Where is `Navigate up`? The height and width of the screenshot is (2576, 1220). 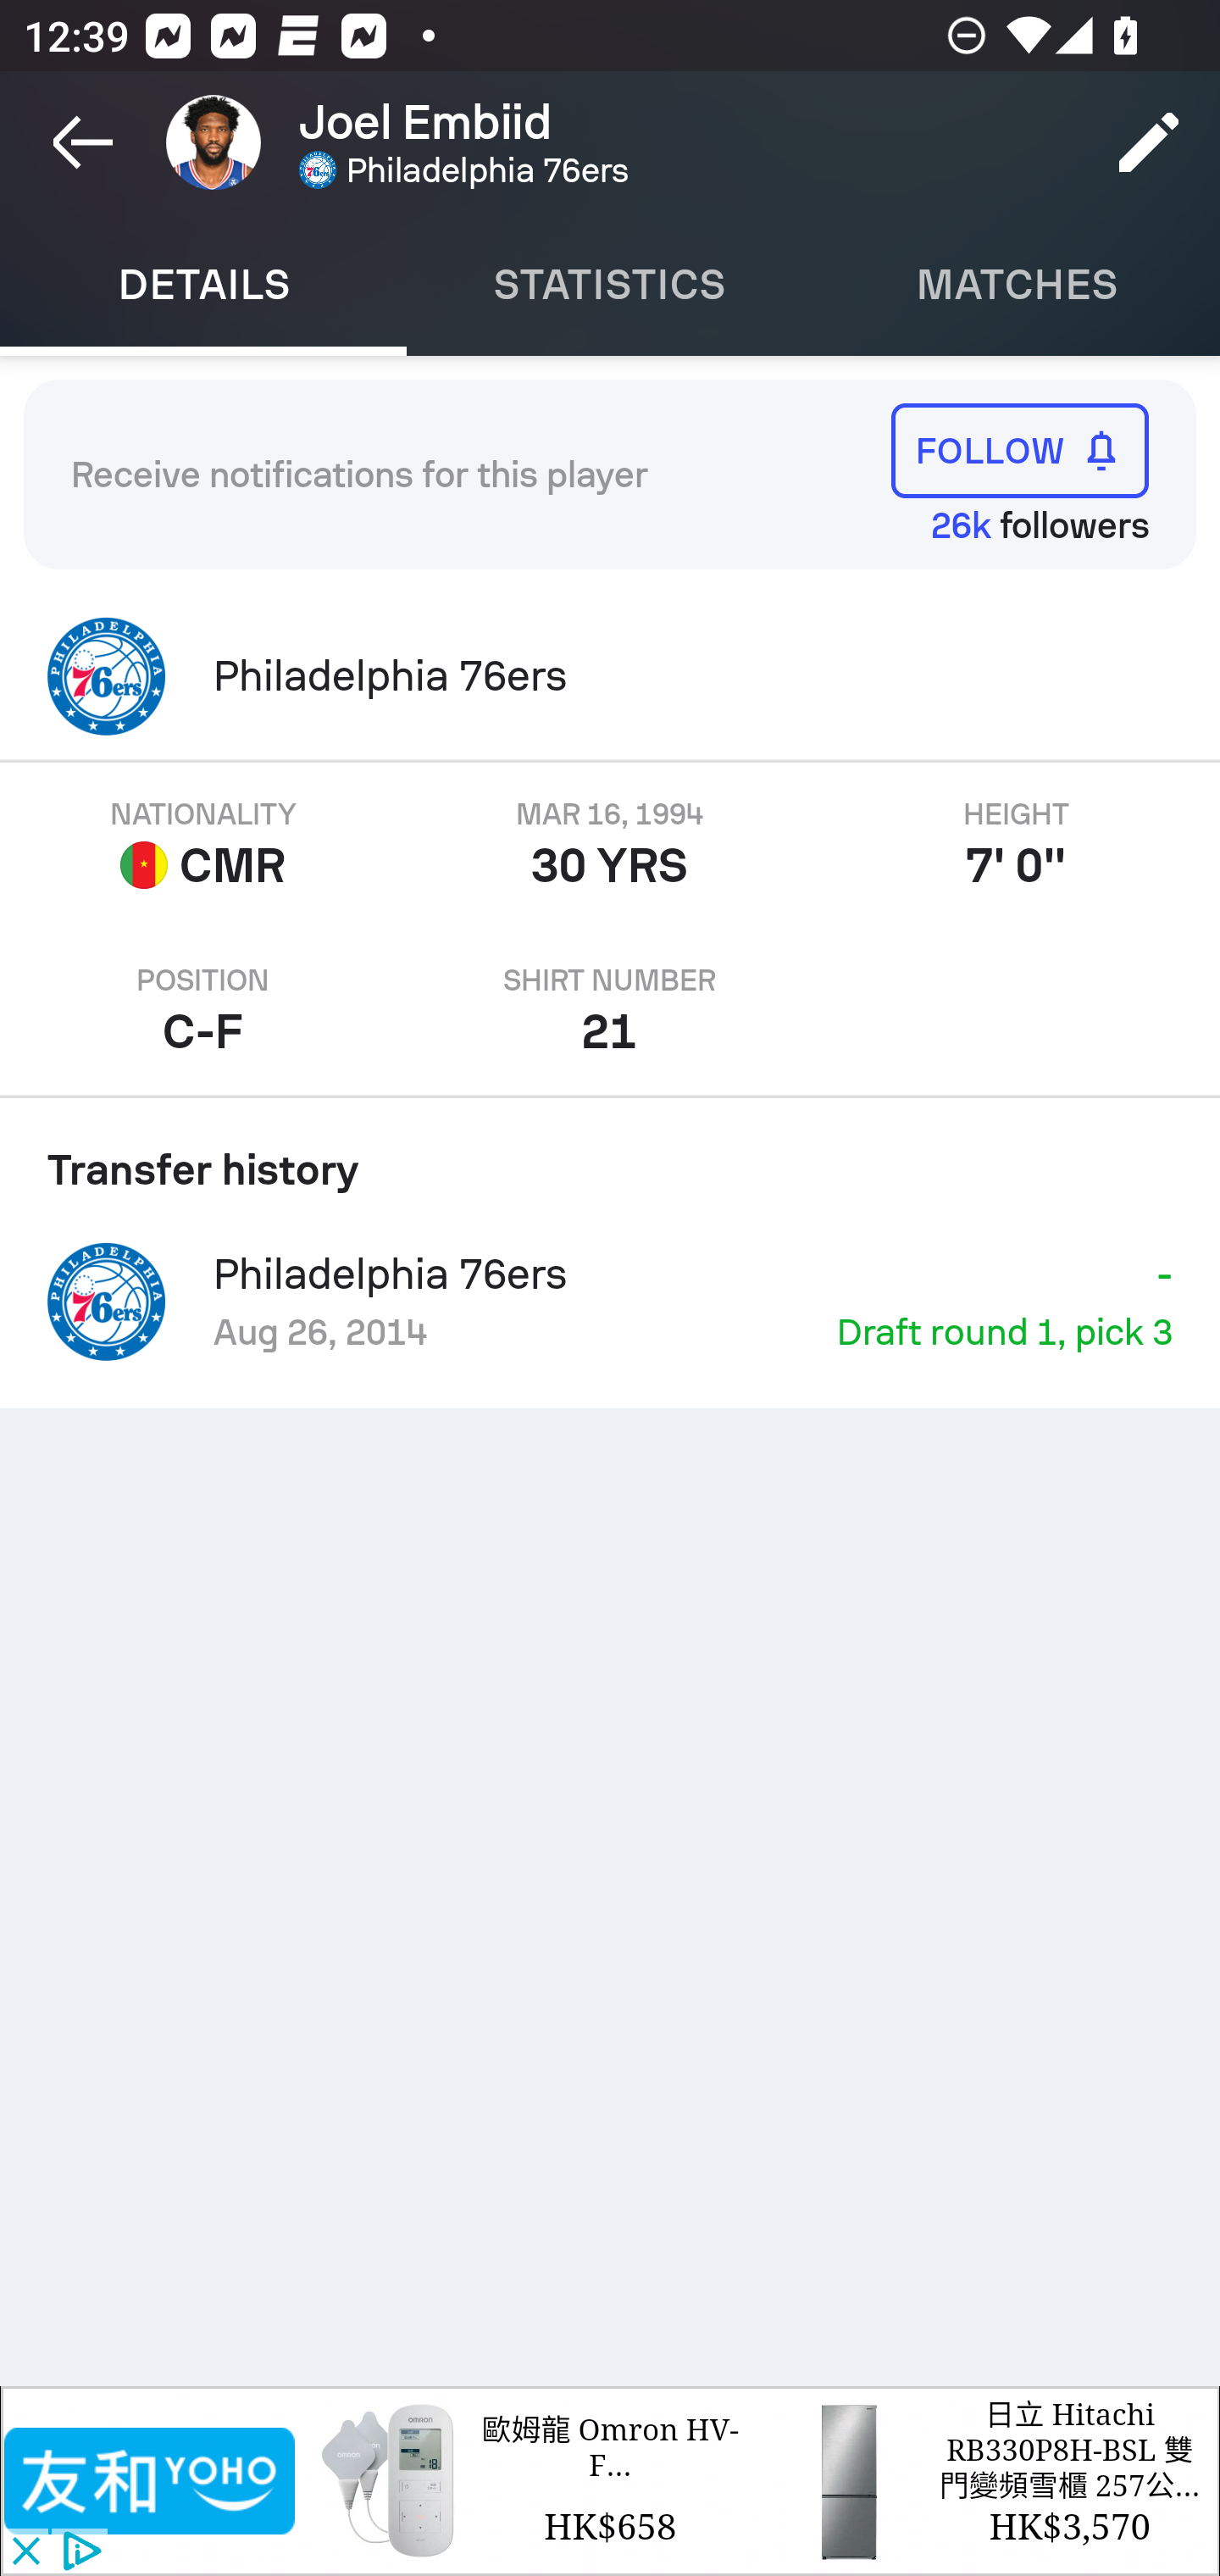 Navigate up is located at coordinates (83, 142).